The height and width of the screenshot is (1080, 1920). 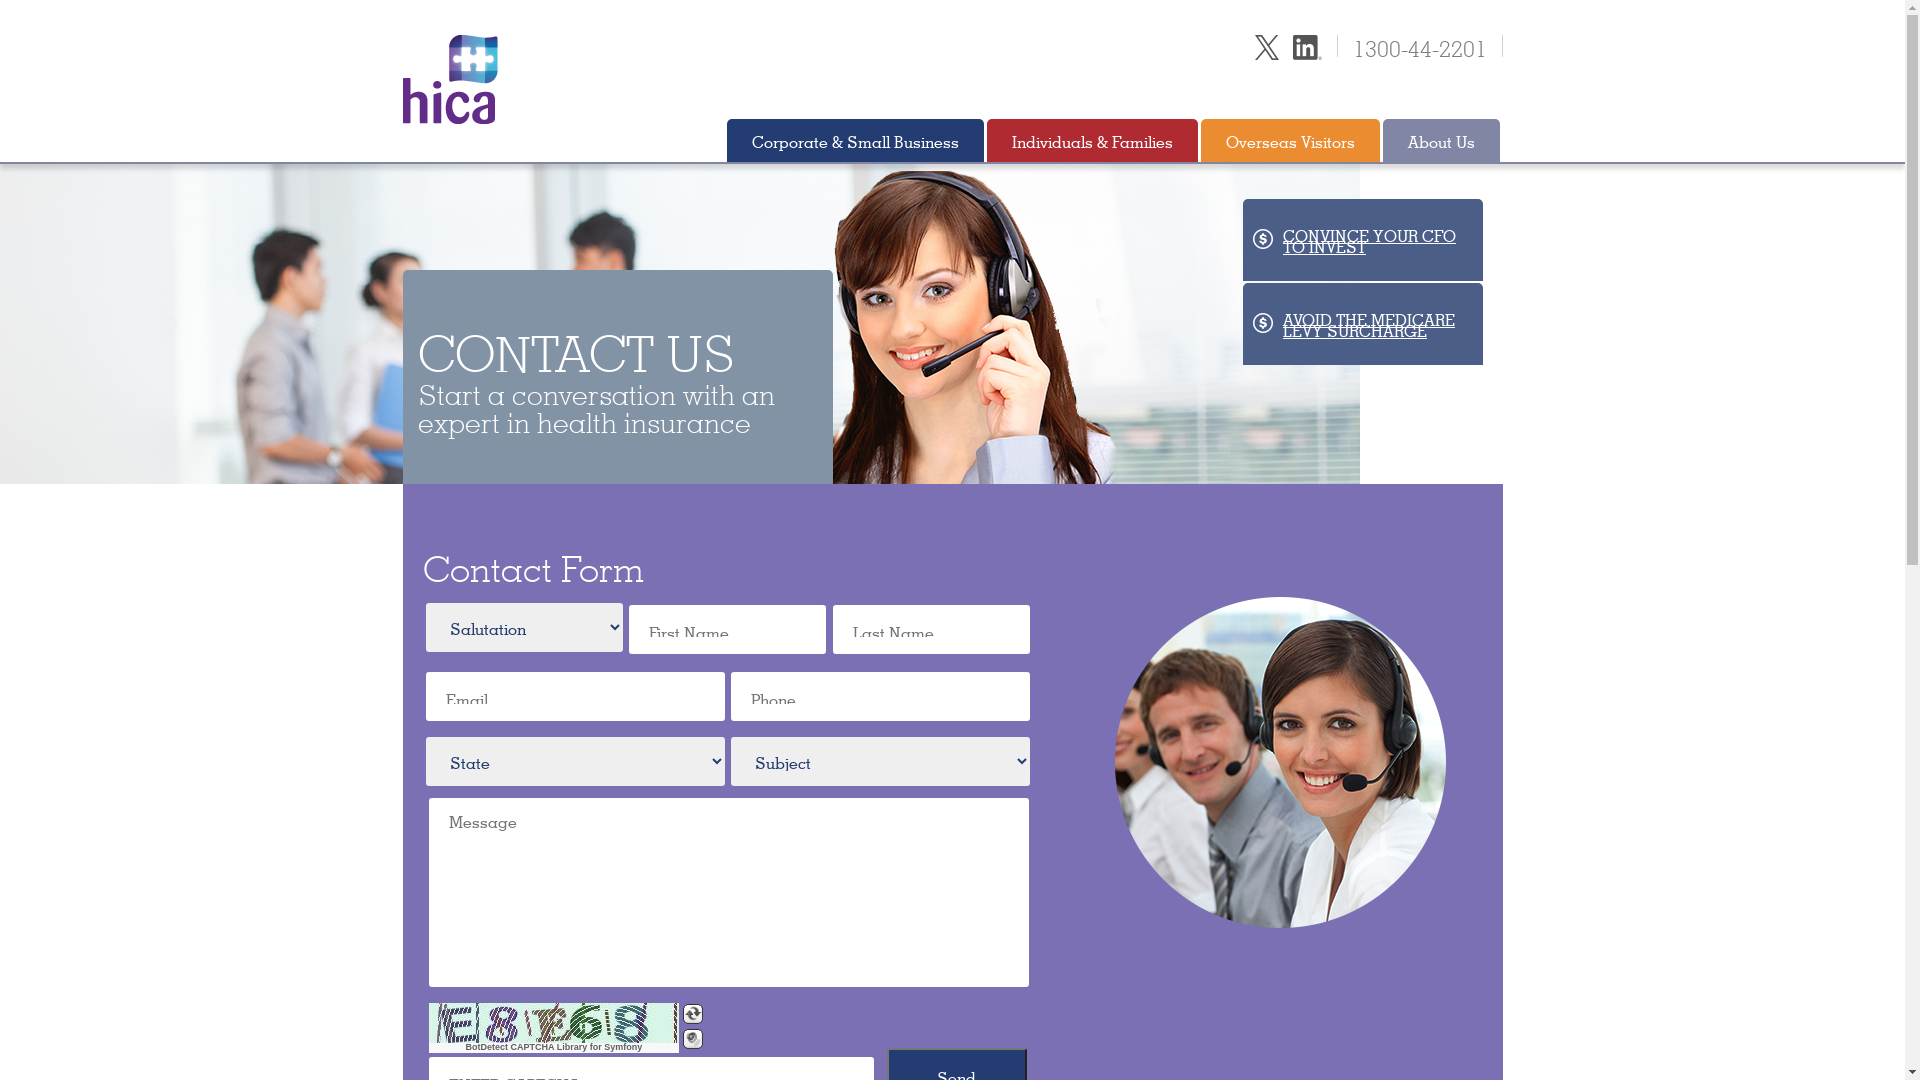 What do you see at coordinates (1440, 140) in the screenshot?
I see `About Us` at bounding box center [1440, 140].